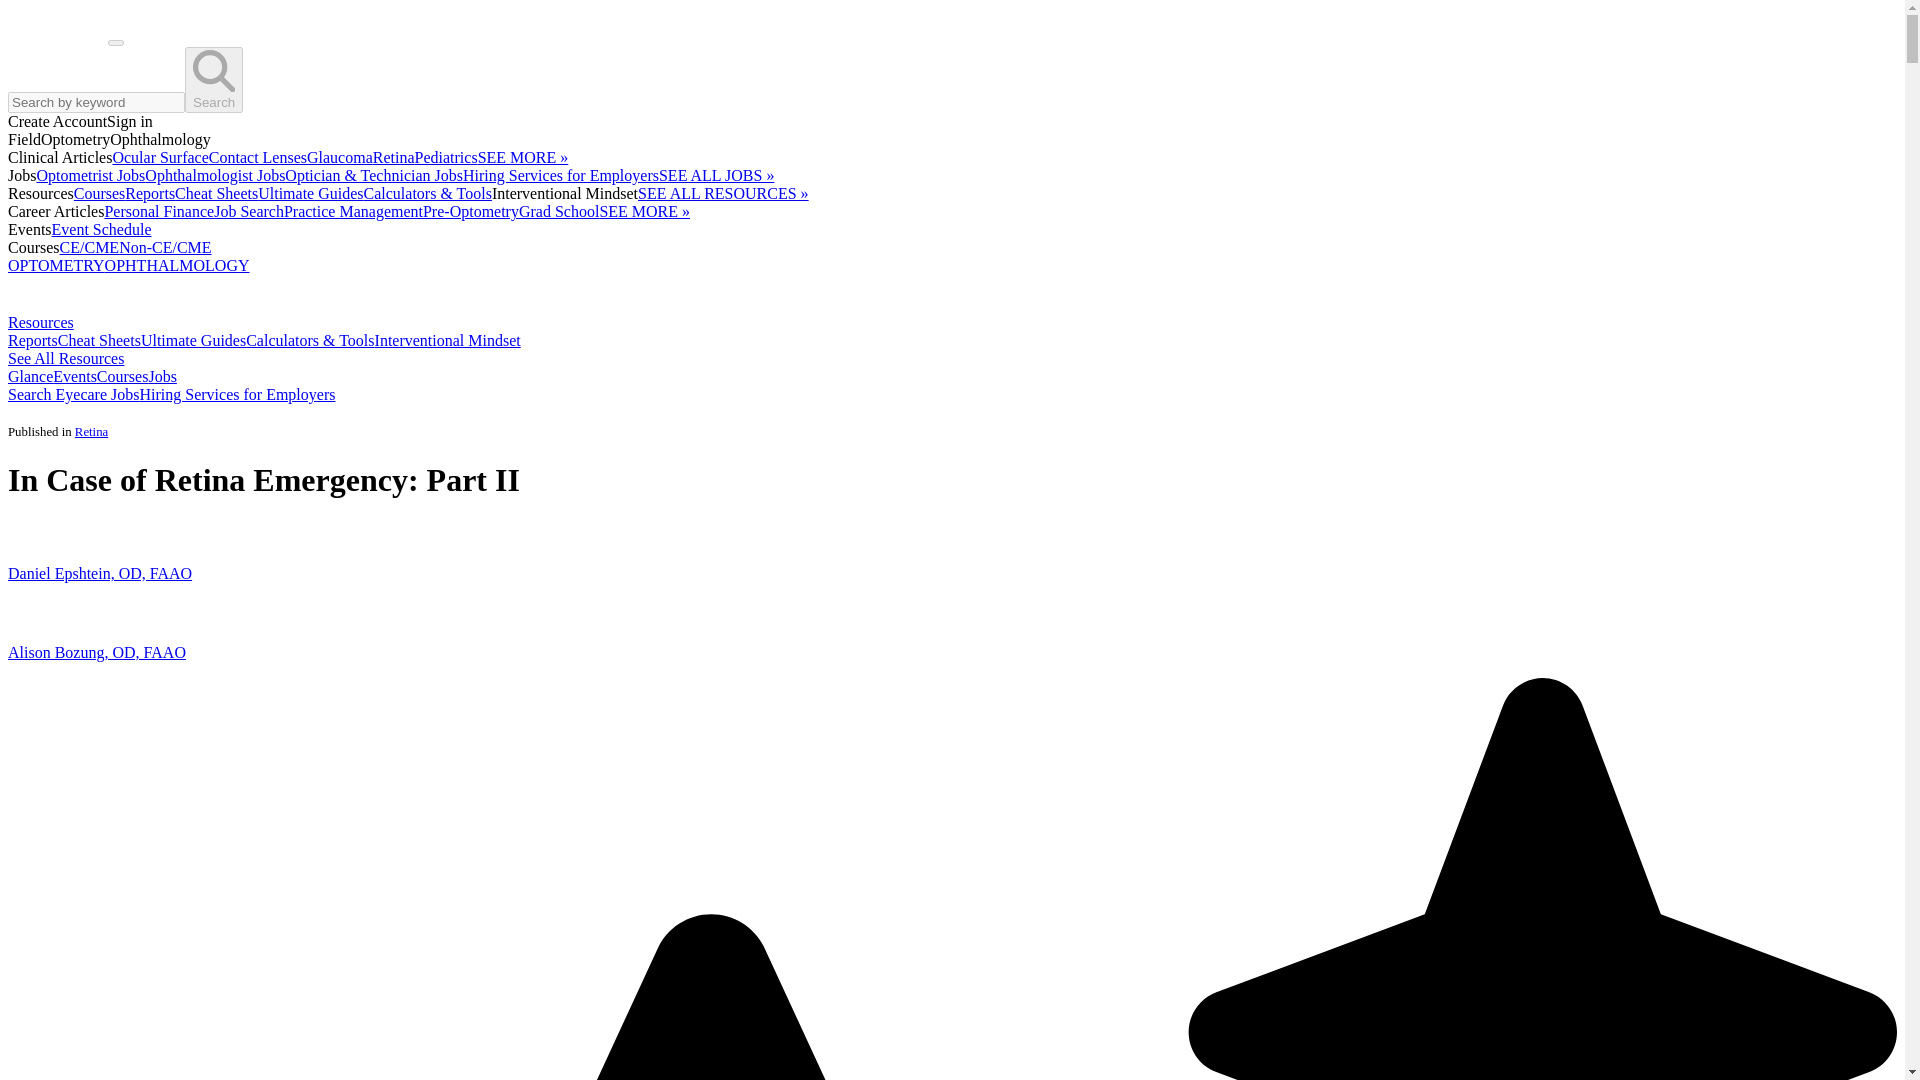 The image size is (1920, 1080). I want to click on See All Resources, so click(66, 358).